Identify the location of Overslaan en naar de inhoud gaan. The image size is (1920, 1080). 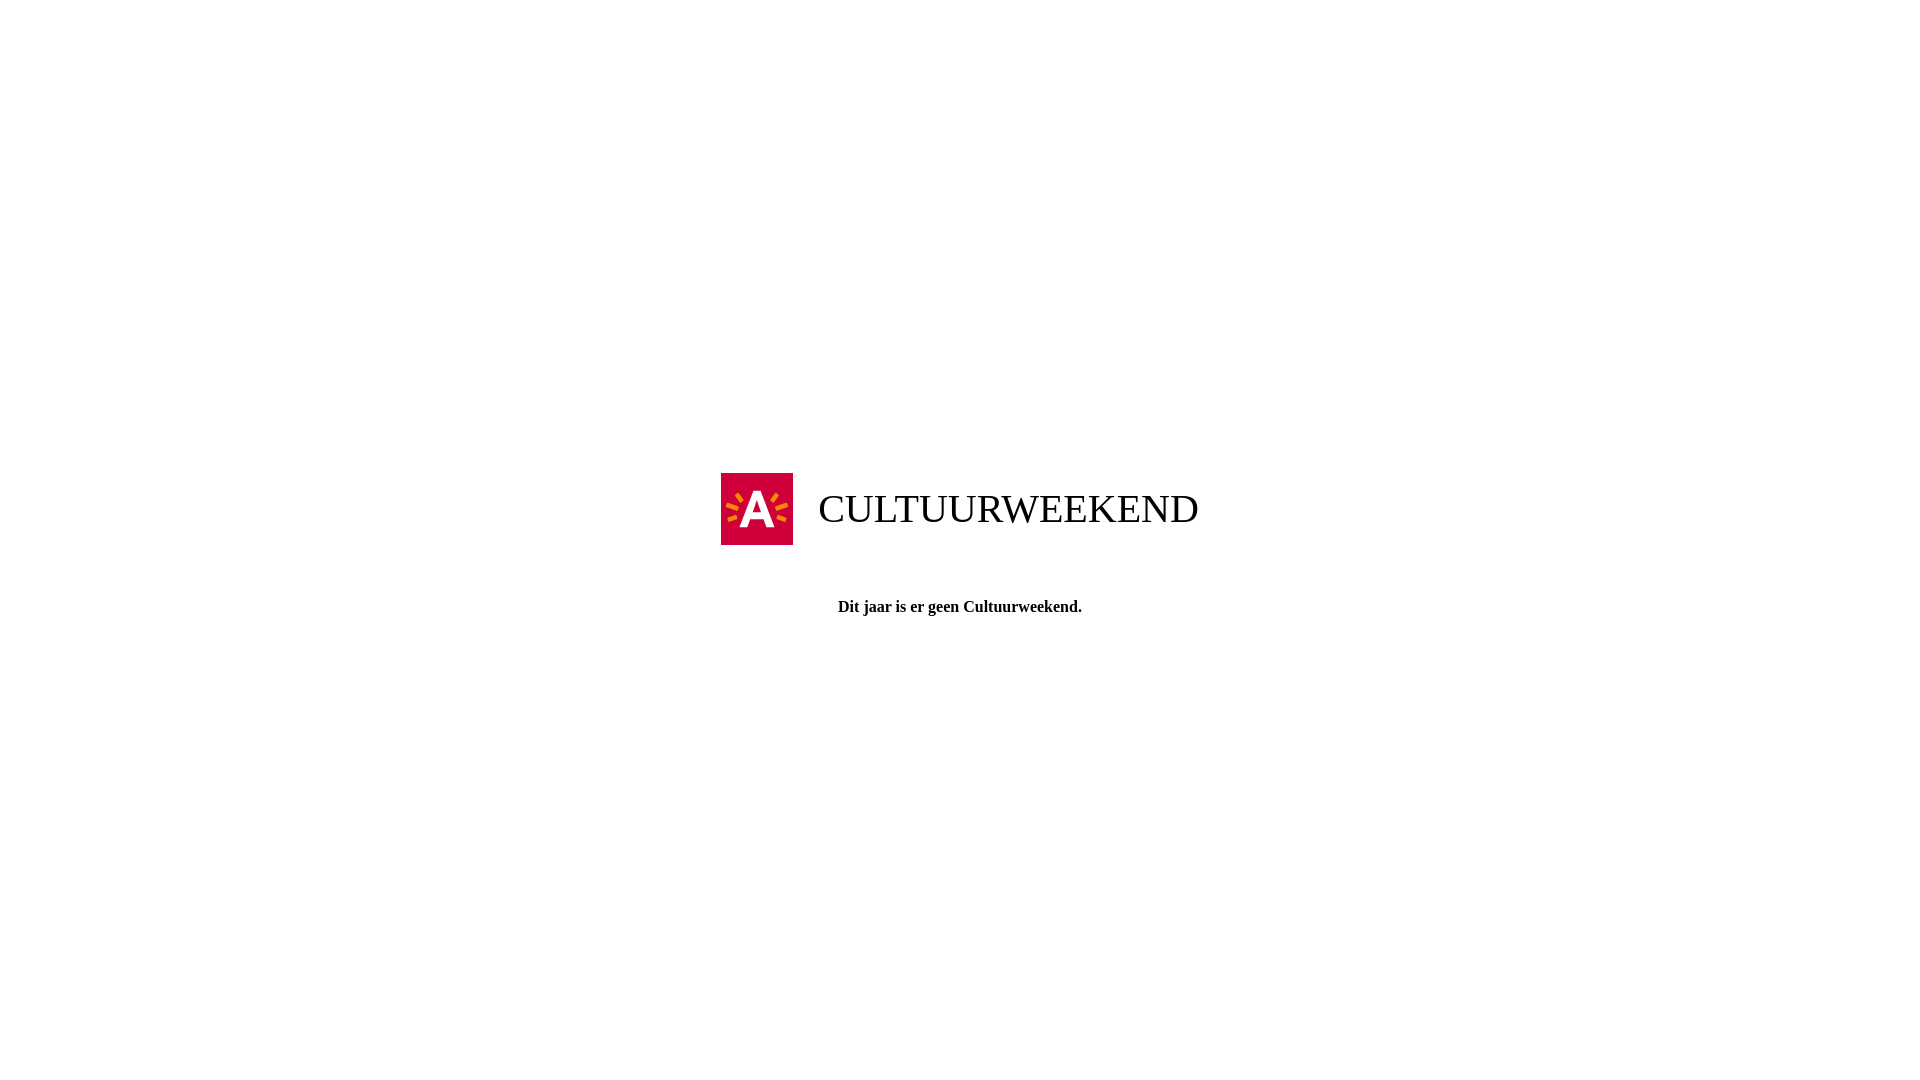
(960, 2).